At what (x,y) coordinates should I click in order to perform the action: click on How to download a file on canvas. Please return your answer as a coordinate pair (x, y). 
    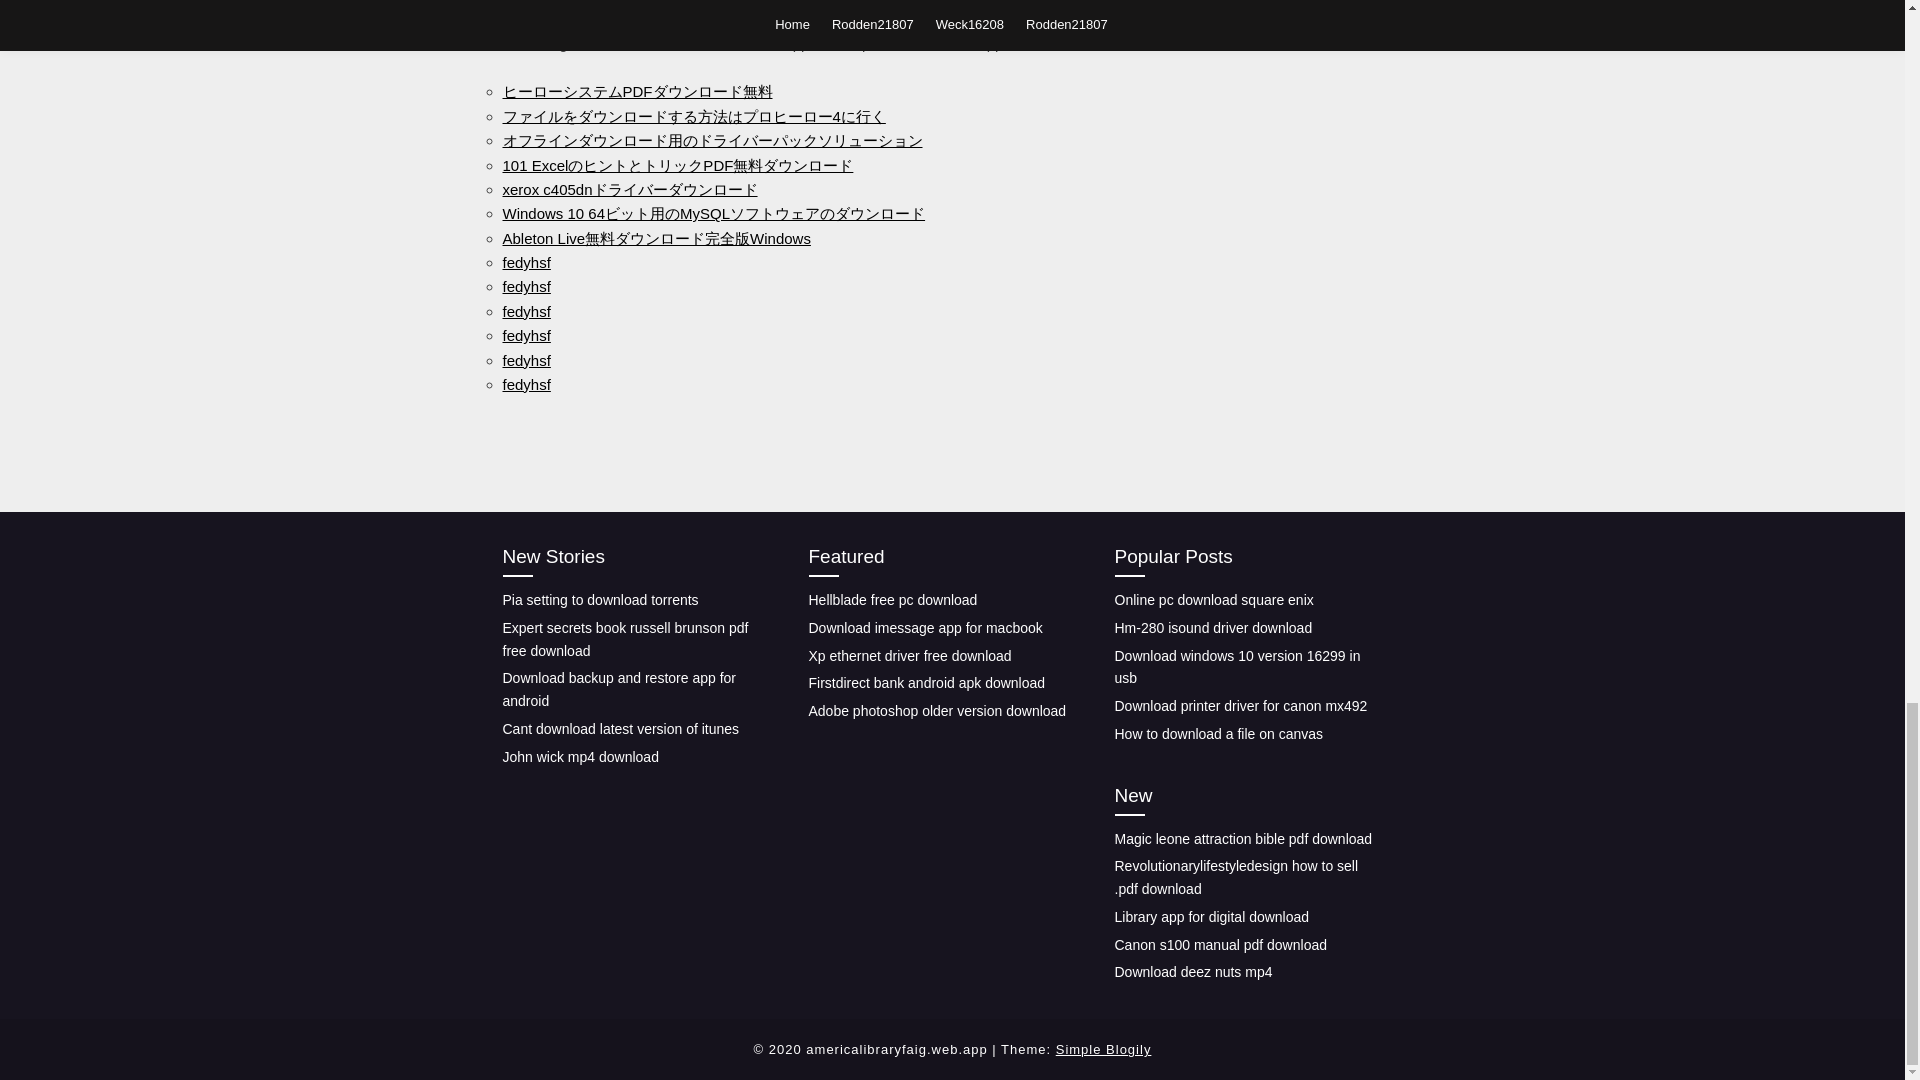
    Looking at the image, I should click on (1218, 733).